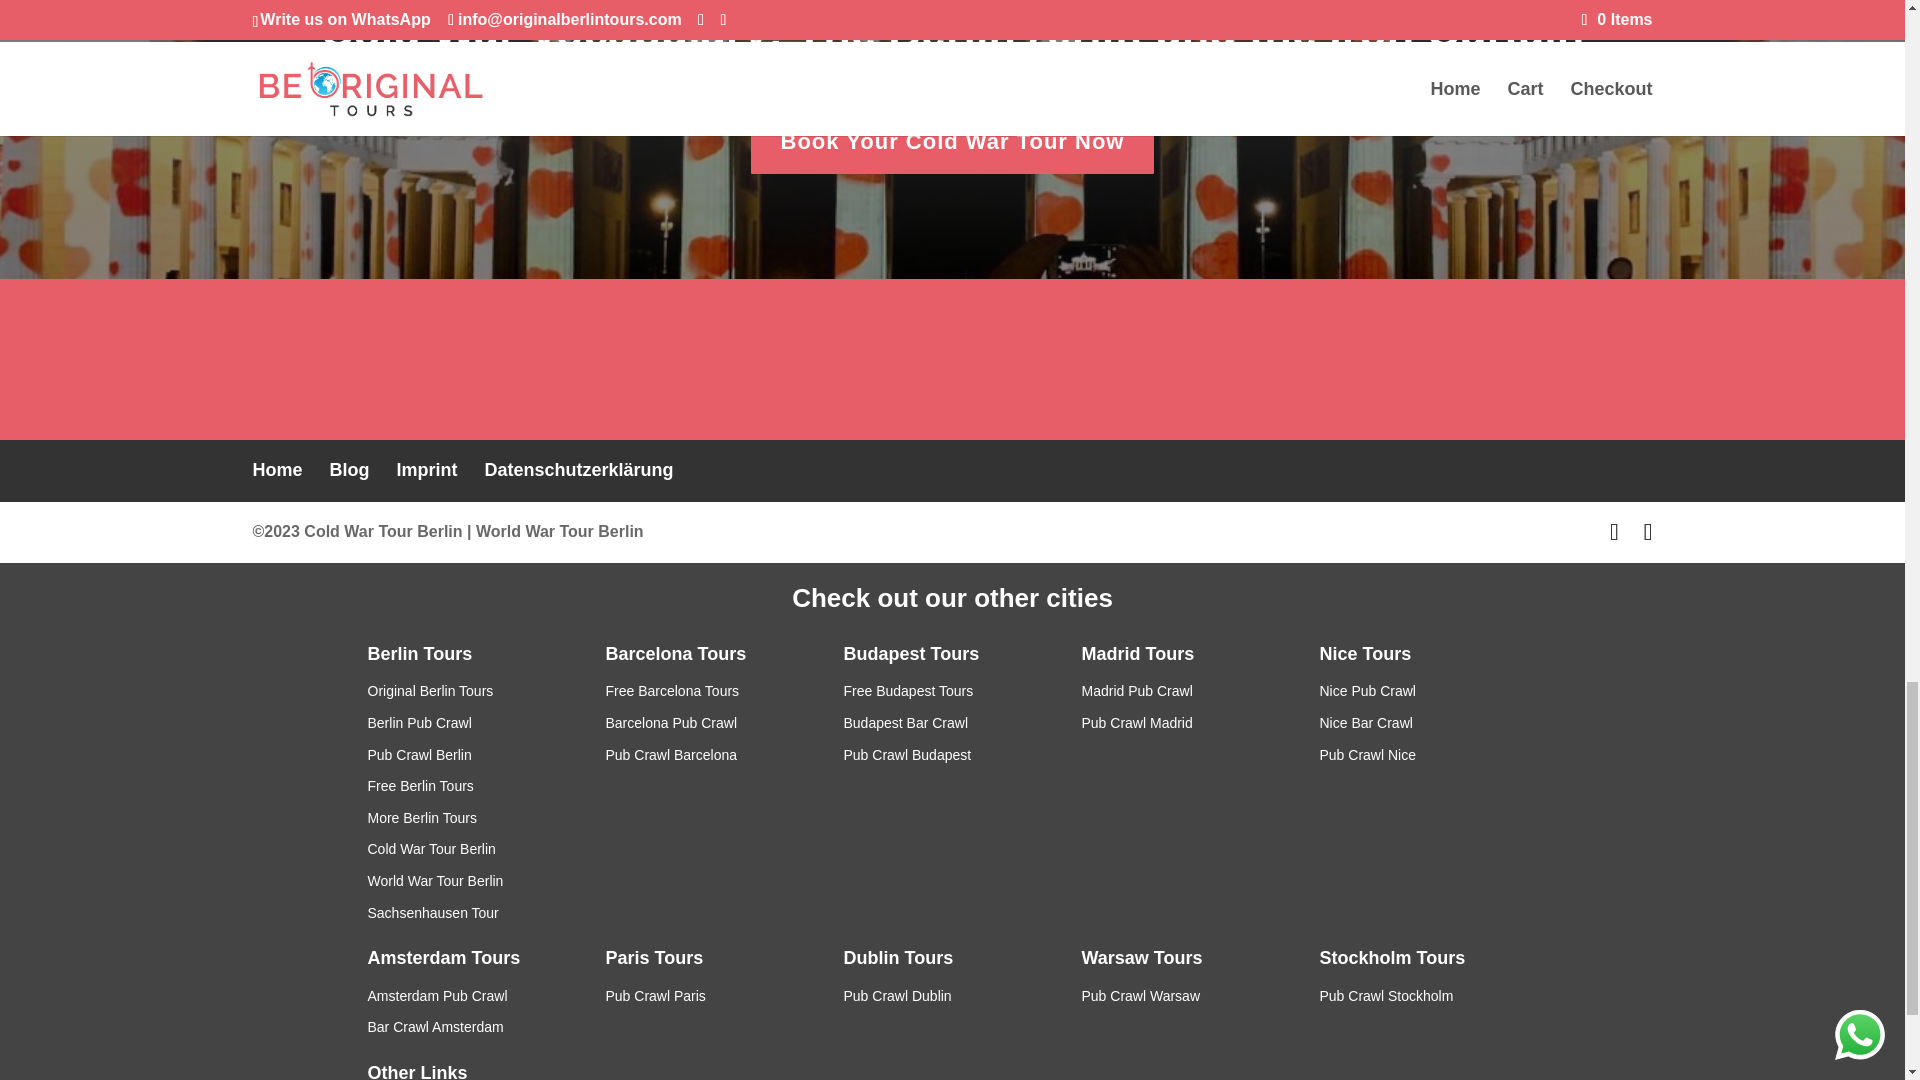 This screenshot has width=1920, height=1080. I want to click on Original Berlin Tours, so click(430, 690).